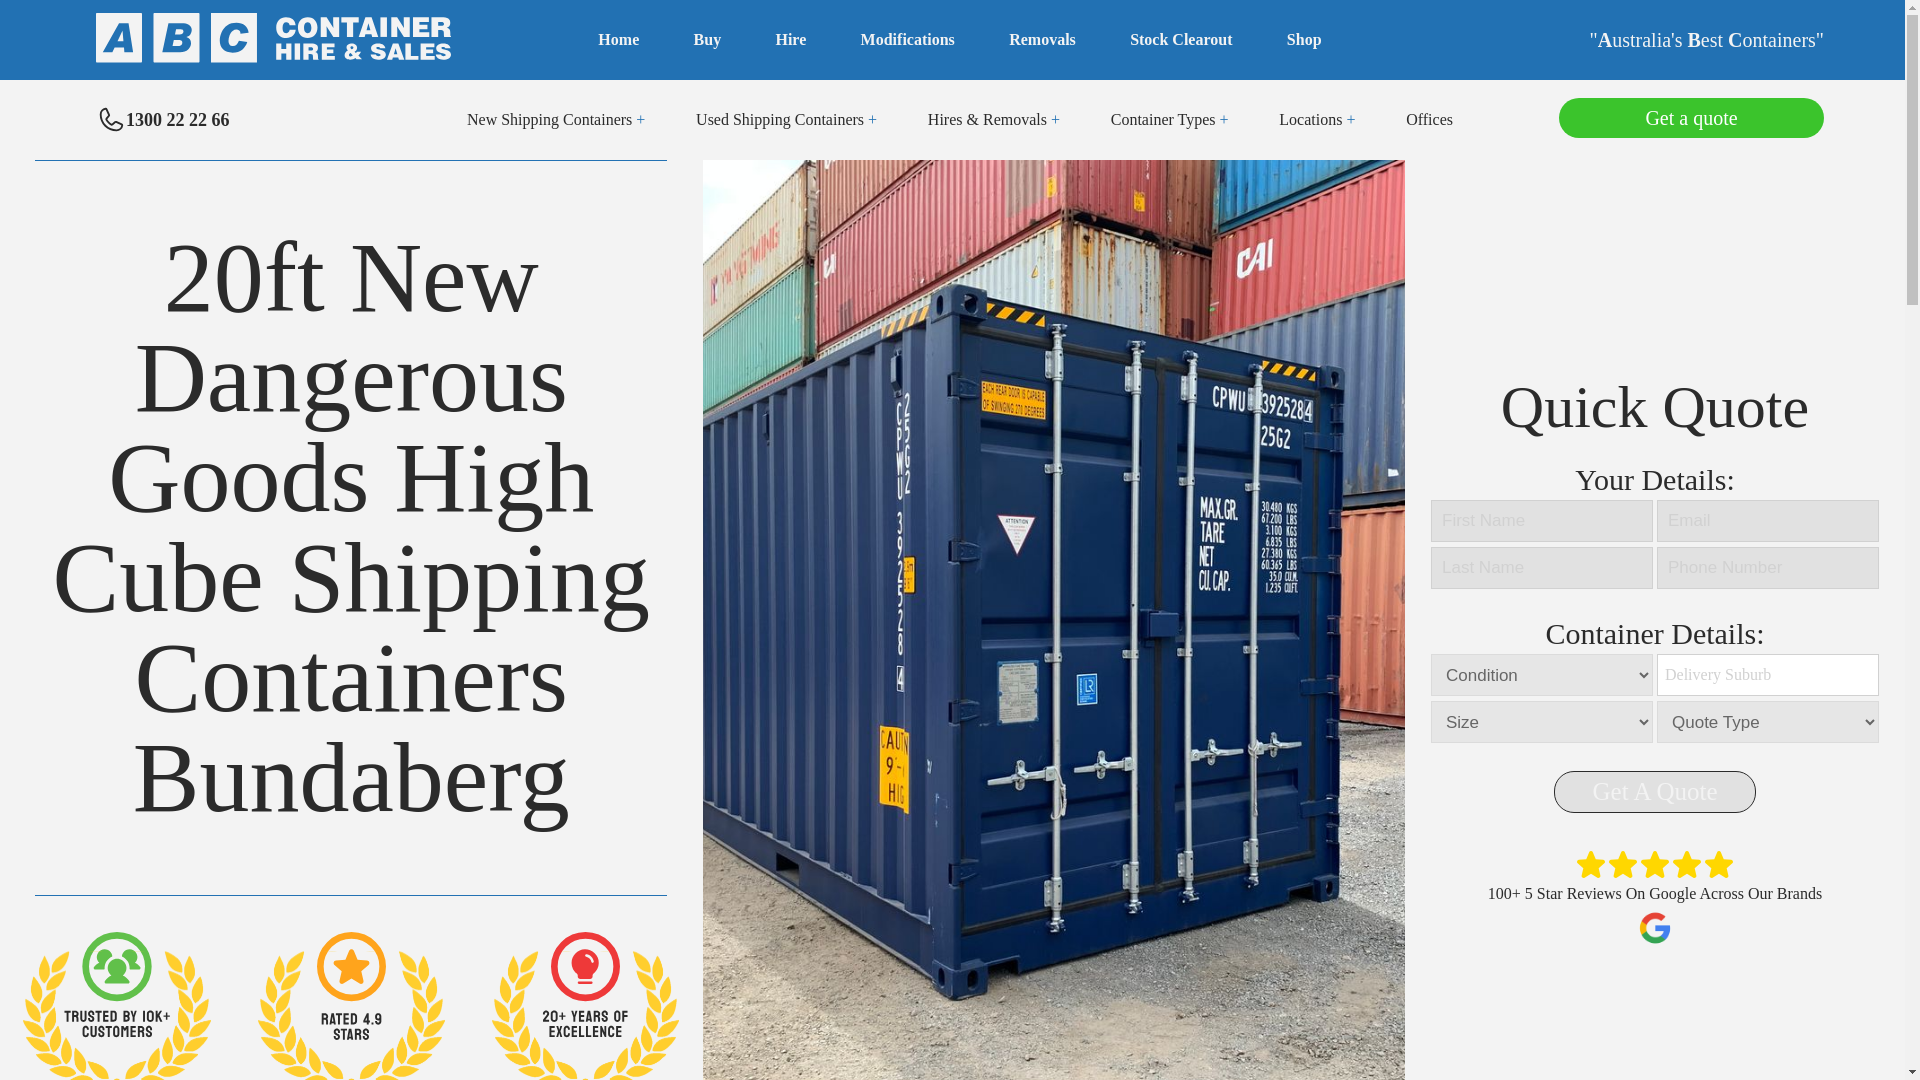 Image resolution: width=1920 pixels, height=1080 pixels. What do you see at coordinates (163, 120) in the screenshot?
I see `1300 22 22 66` at bounding box center [163, 120].